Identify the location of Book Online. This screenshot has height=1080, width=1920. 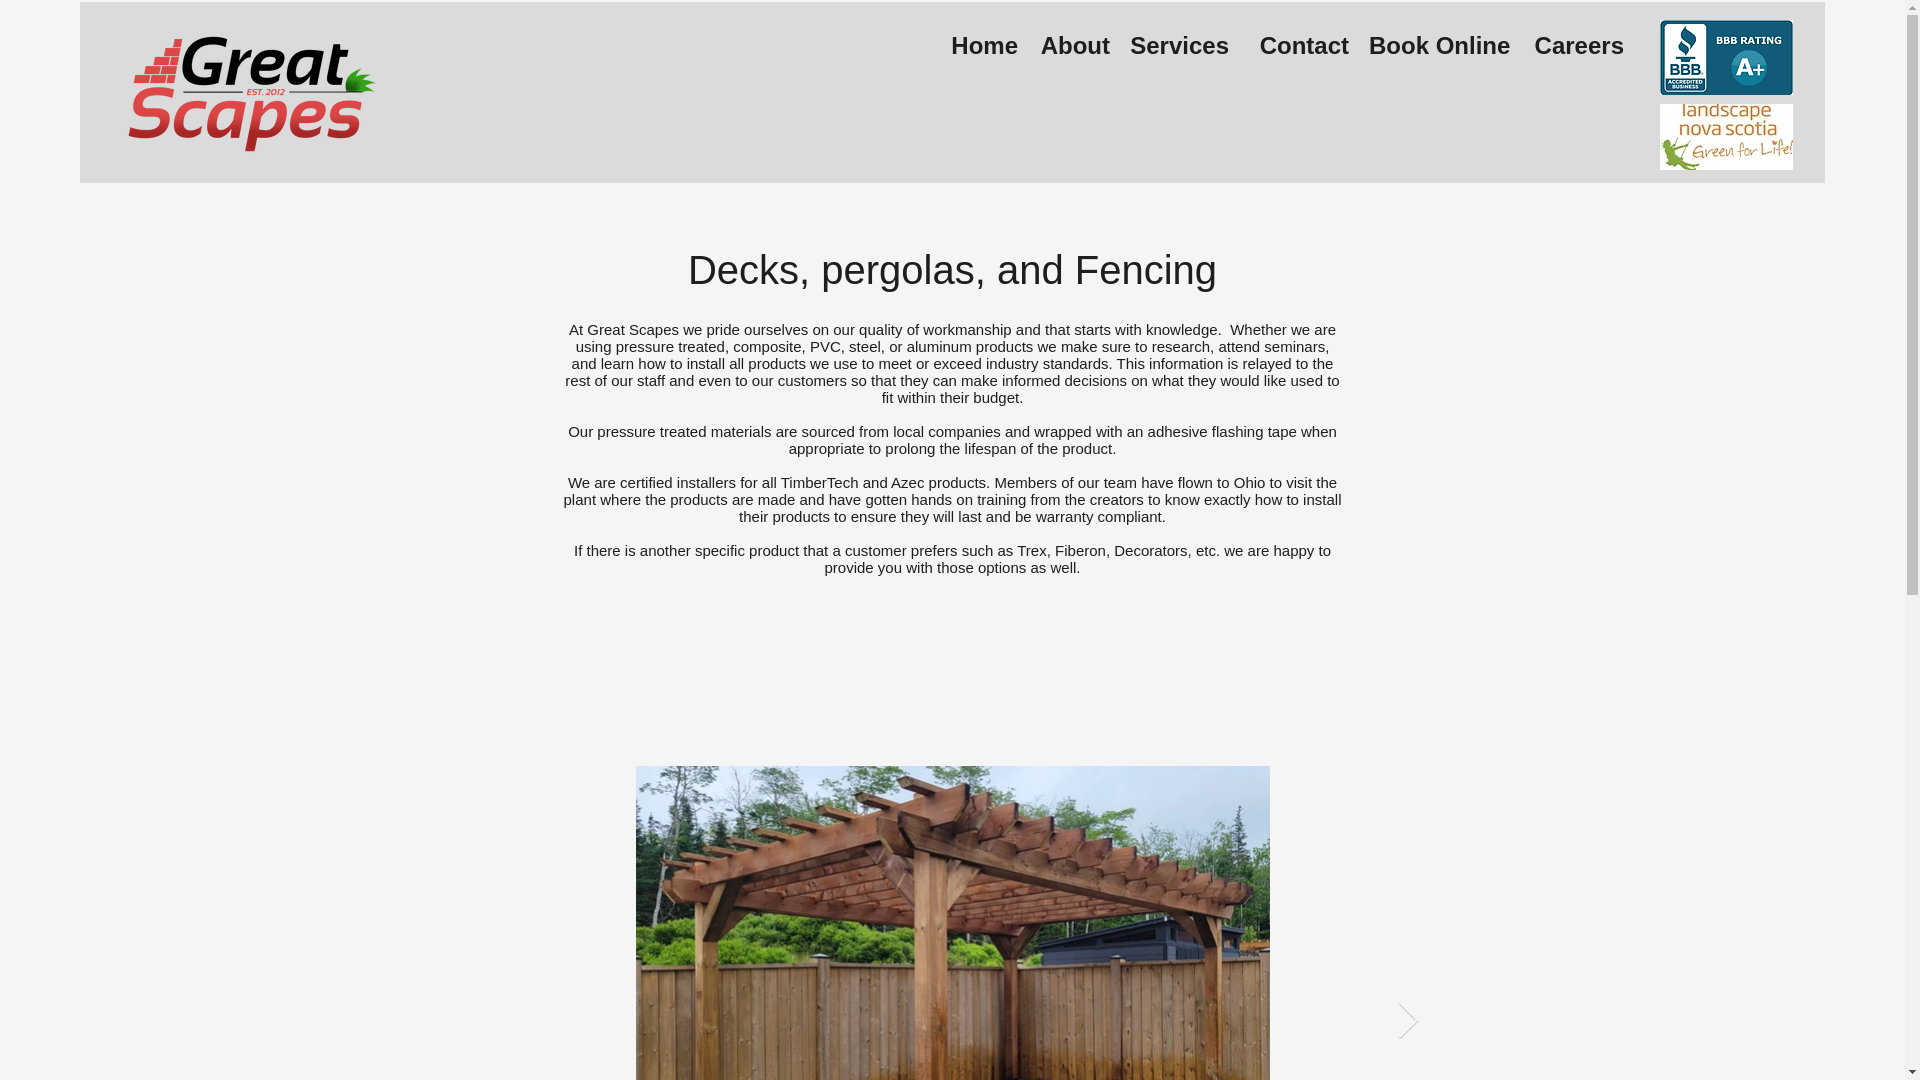
(1438, 46).